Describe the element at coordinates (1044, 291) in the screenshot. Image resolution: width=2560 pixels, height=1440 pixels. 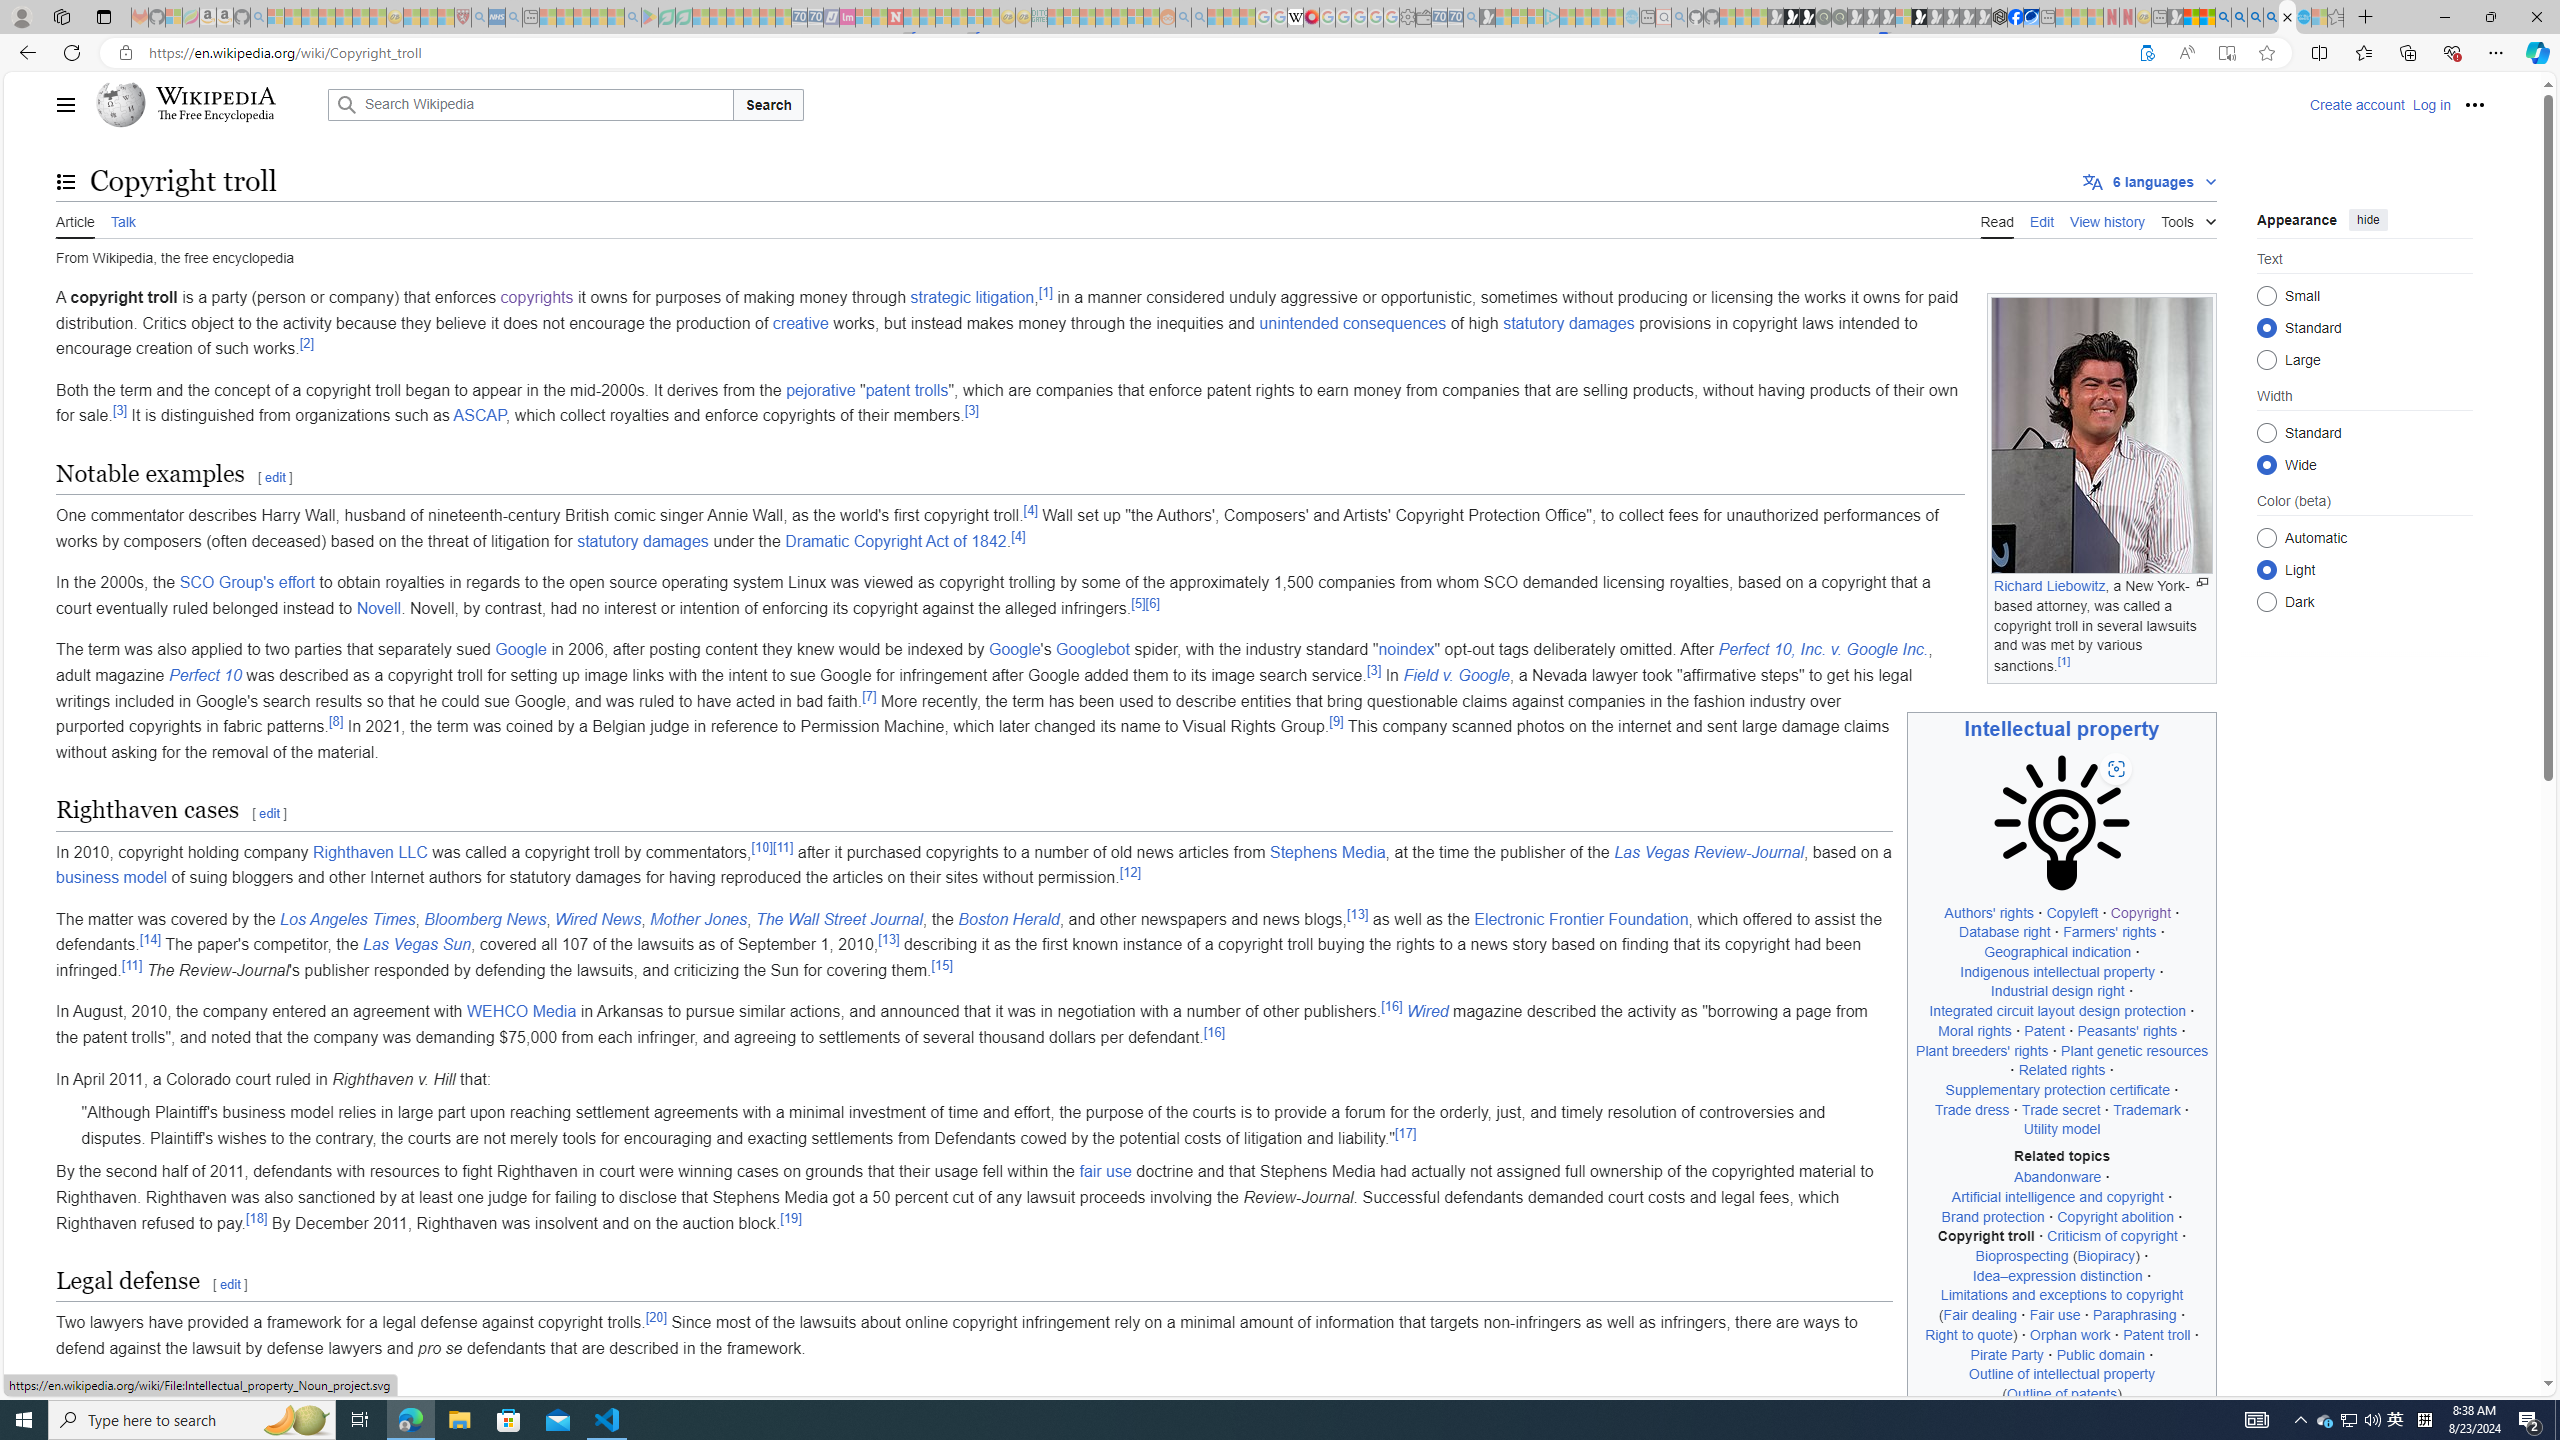
I see `[1]` at that location.